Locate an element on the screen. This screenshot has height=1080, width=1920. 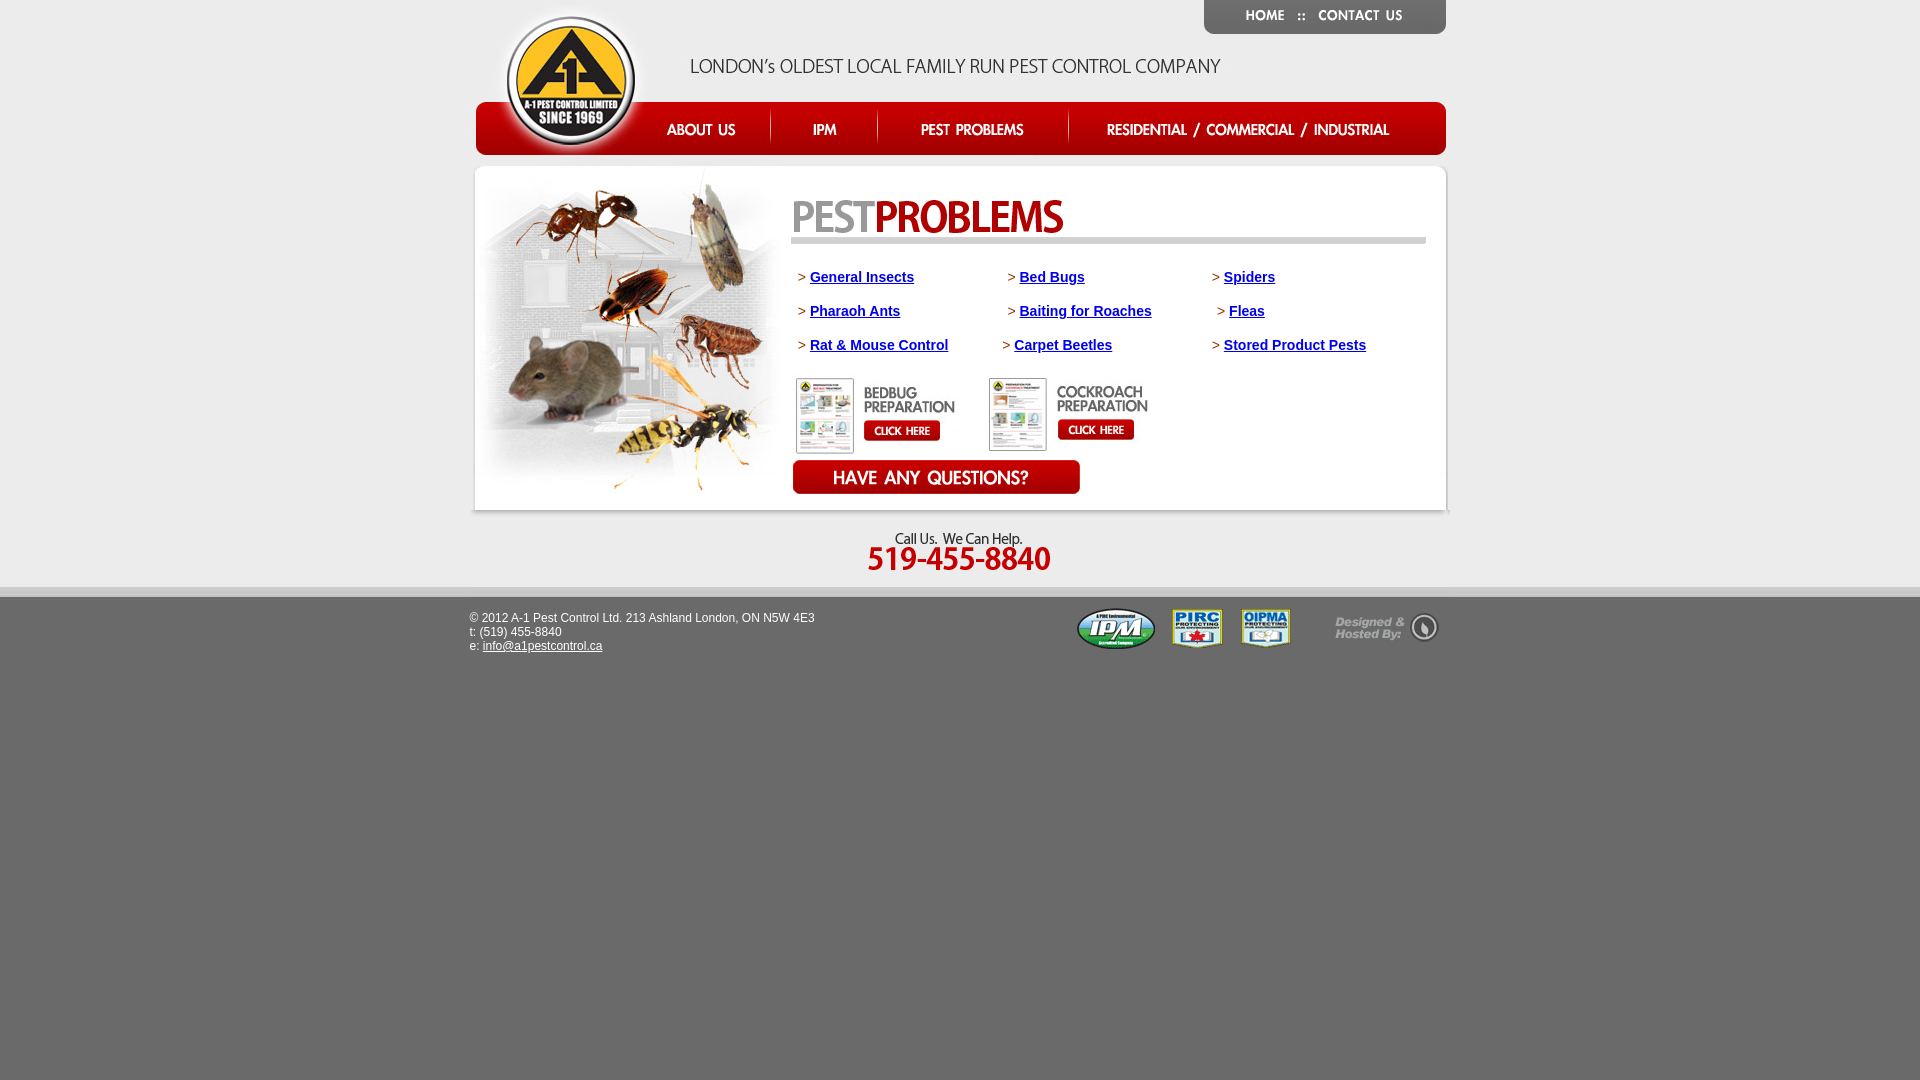
Carpet Beetles is located at coordinates (1062, 345).